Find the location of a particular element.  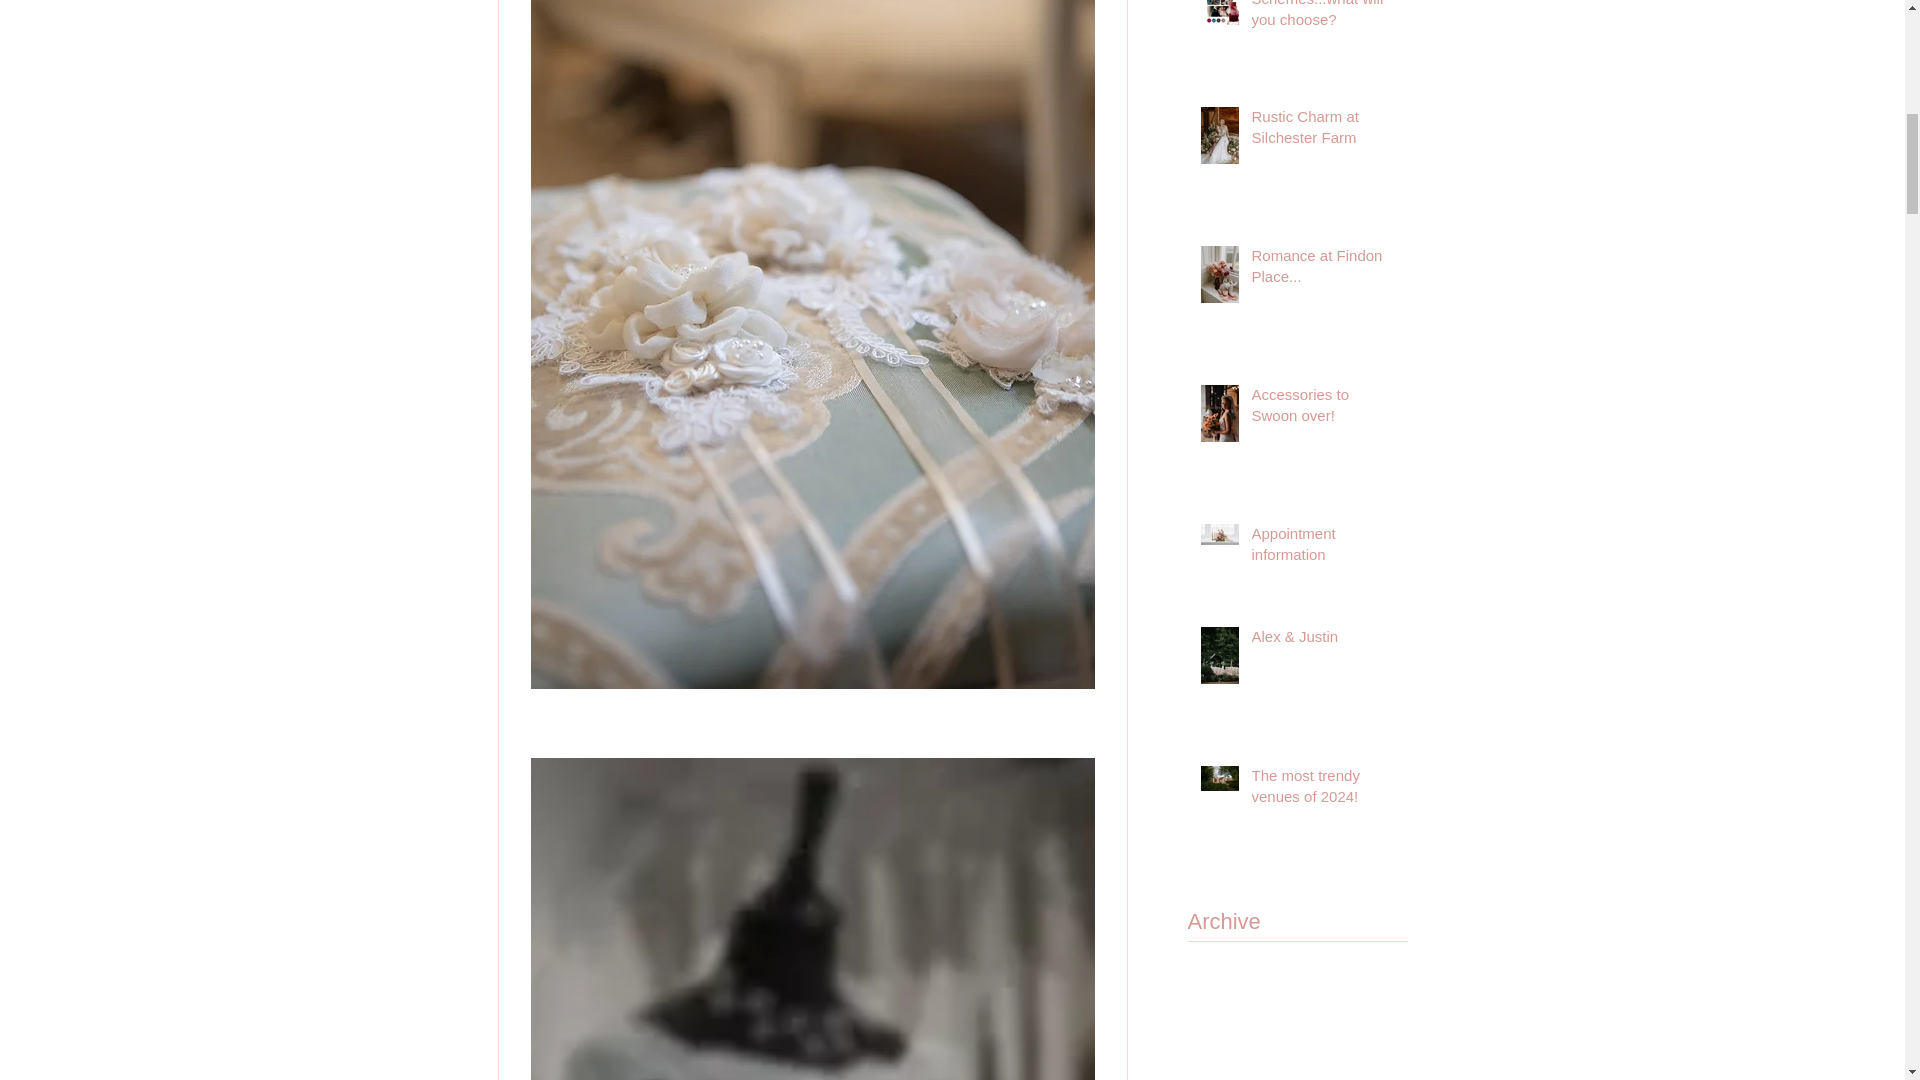

Colour Schemes...what will you choose? is located at coordinates (1323, 18).